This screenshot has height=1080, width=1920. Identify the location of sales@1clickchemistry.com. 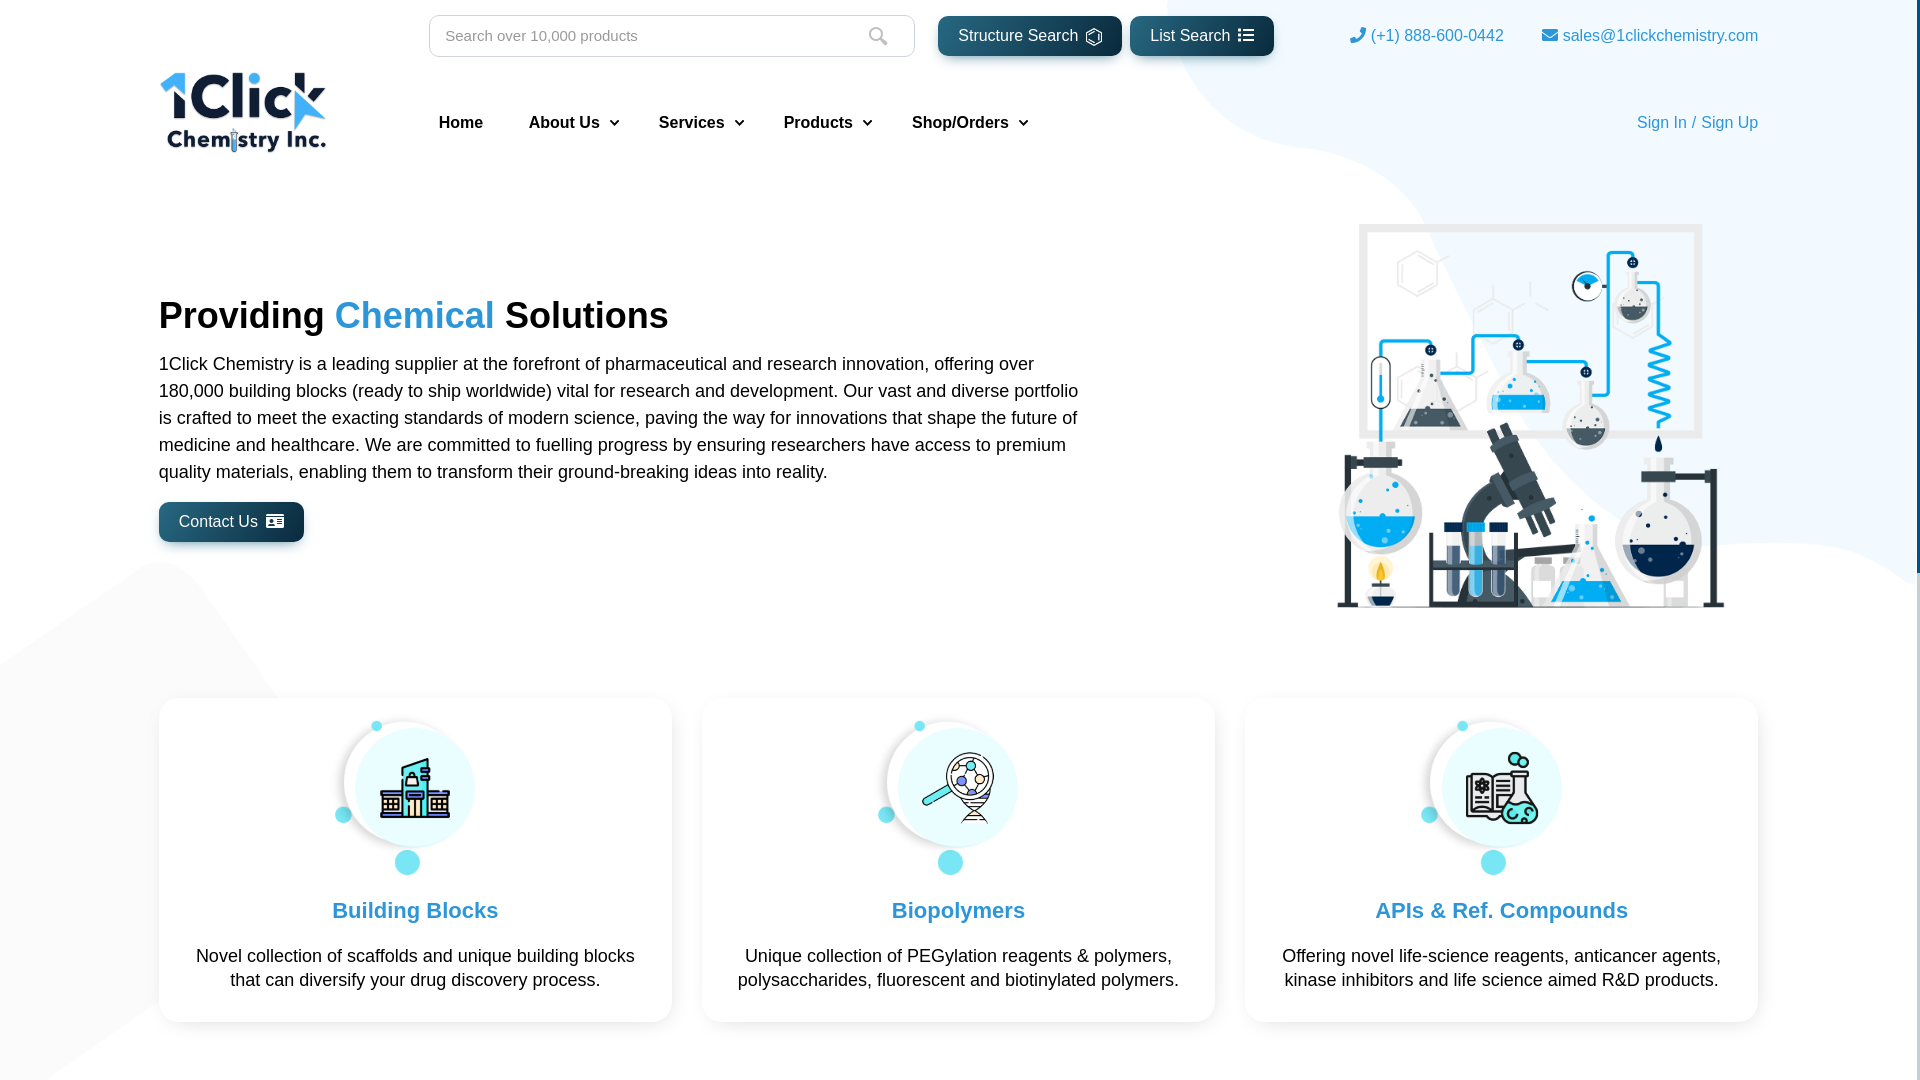
(1661, 36).